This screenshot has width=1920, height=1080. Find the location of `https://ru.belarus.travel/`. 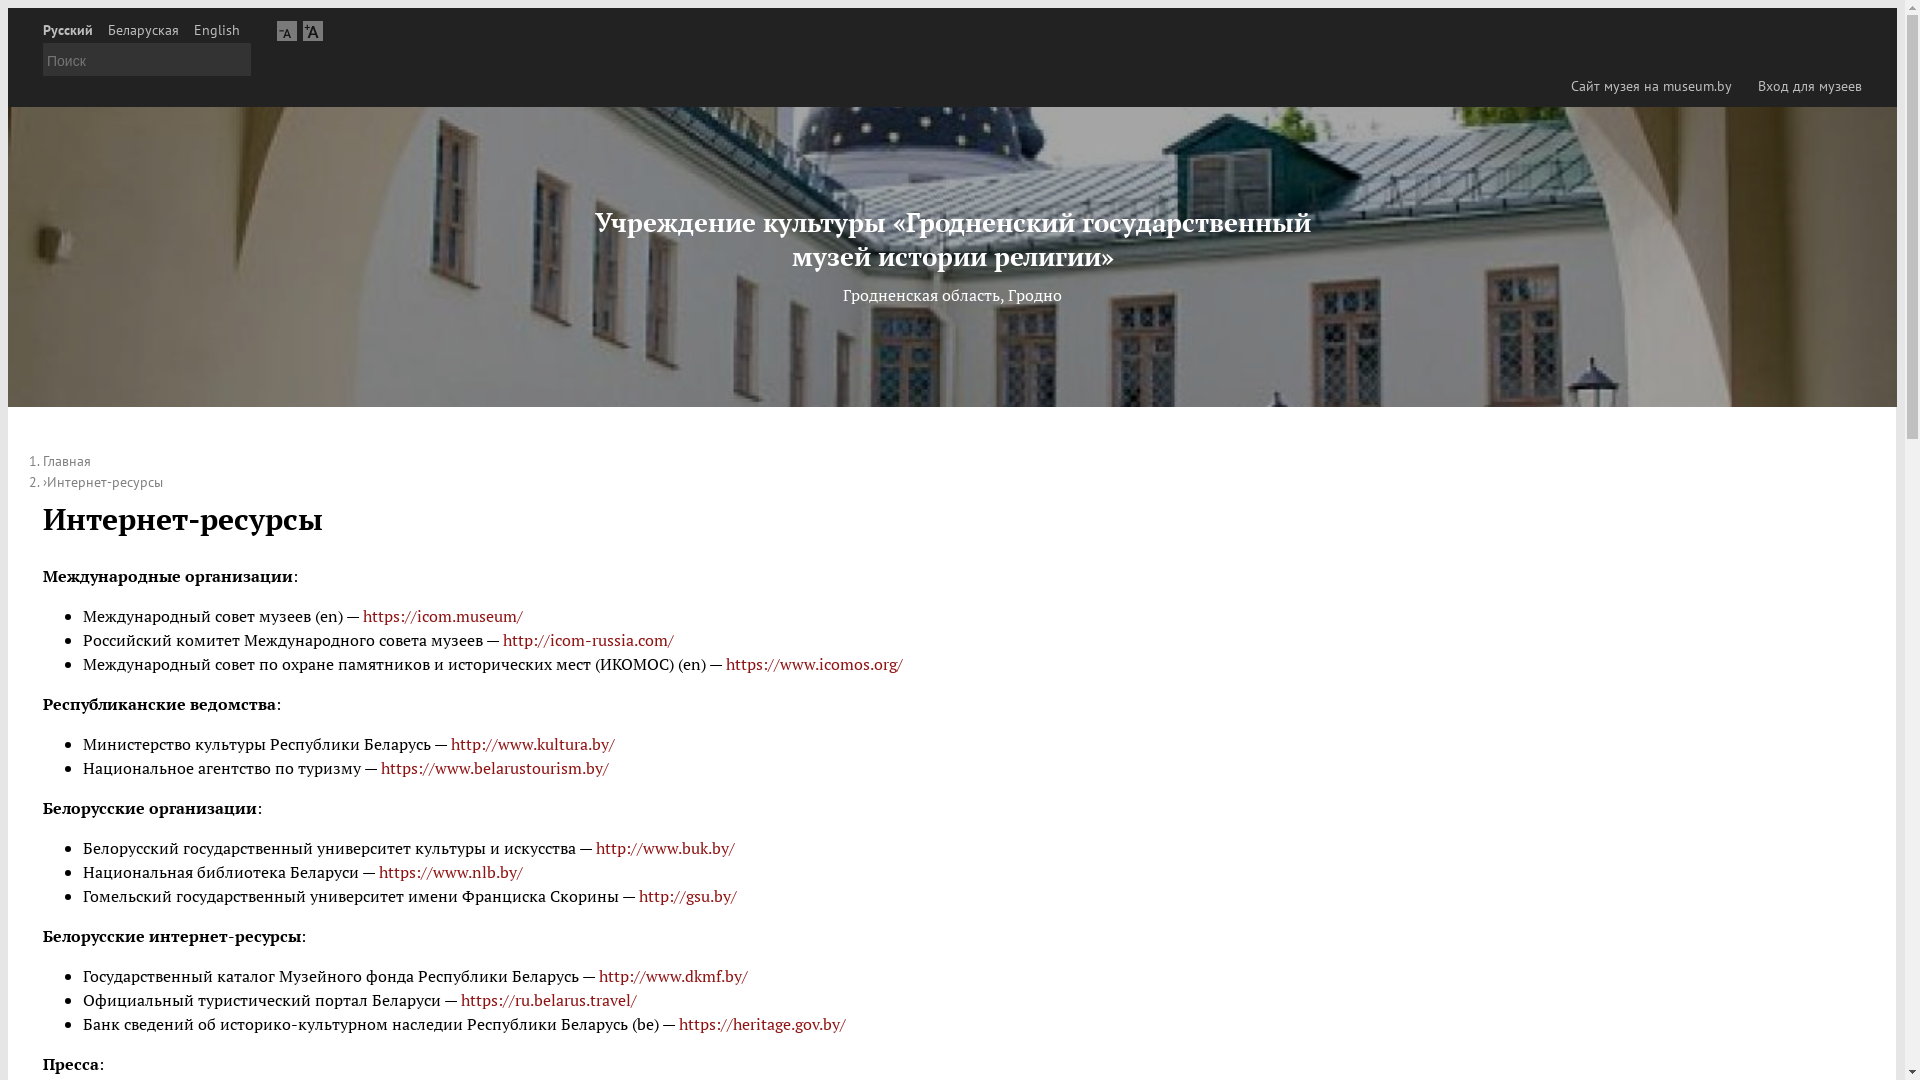

https://ru.belarus.travel/ is located at coordinates (549, 1000).